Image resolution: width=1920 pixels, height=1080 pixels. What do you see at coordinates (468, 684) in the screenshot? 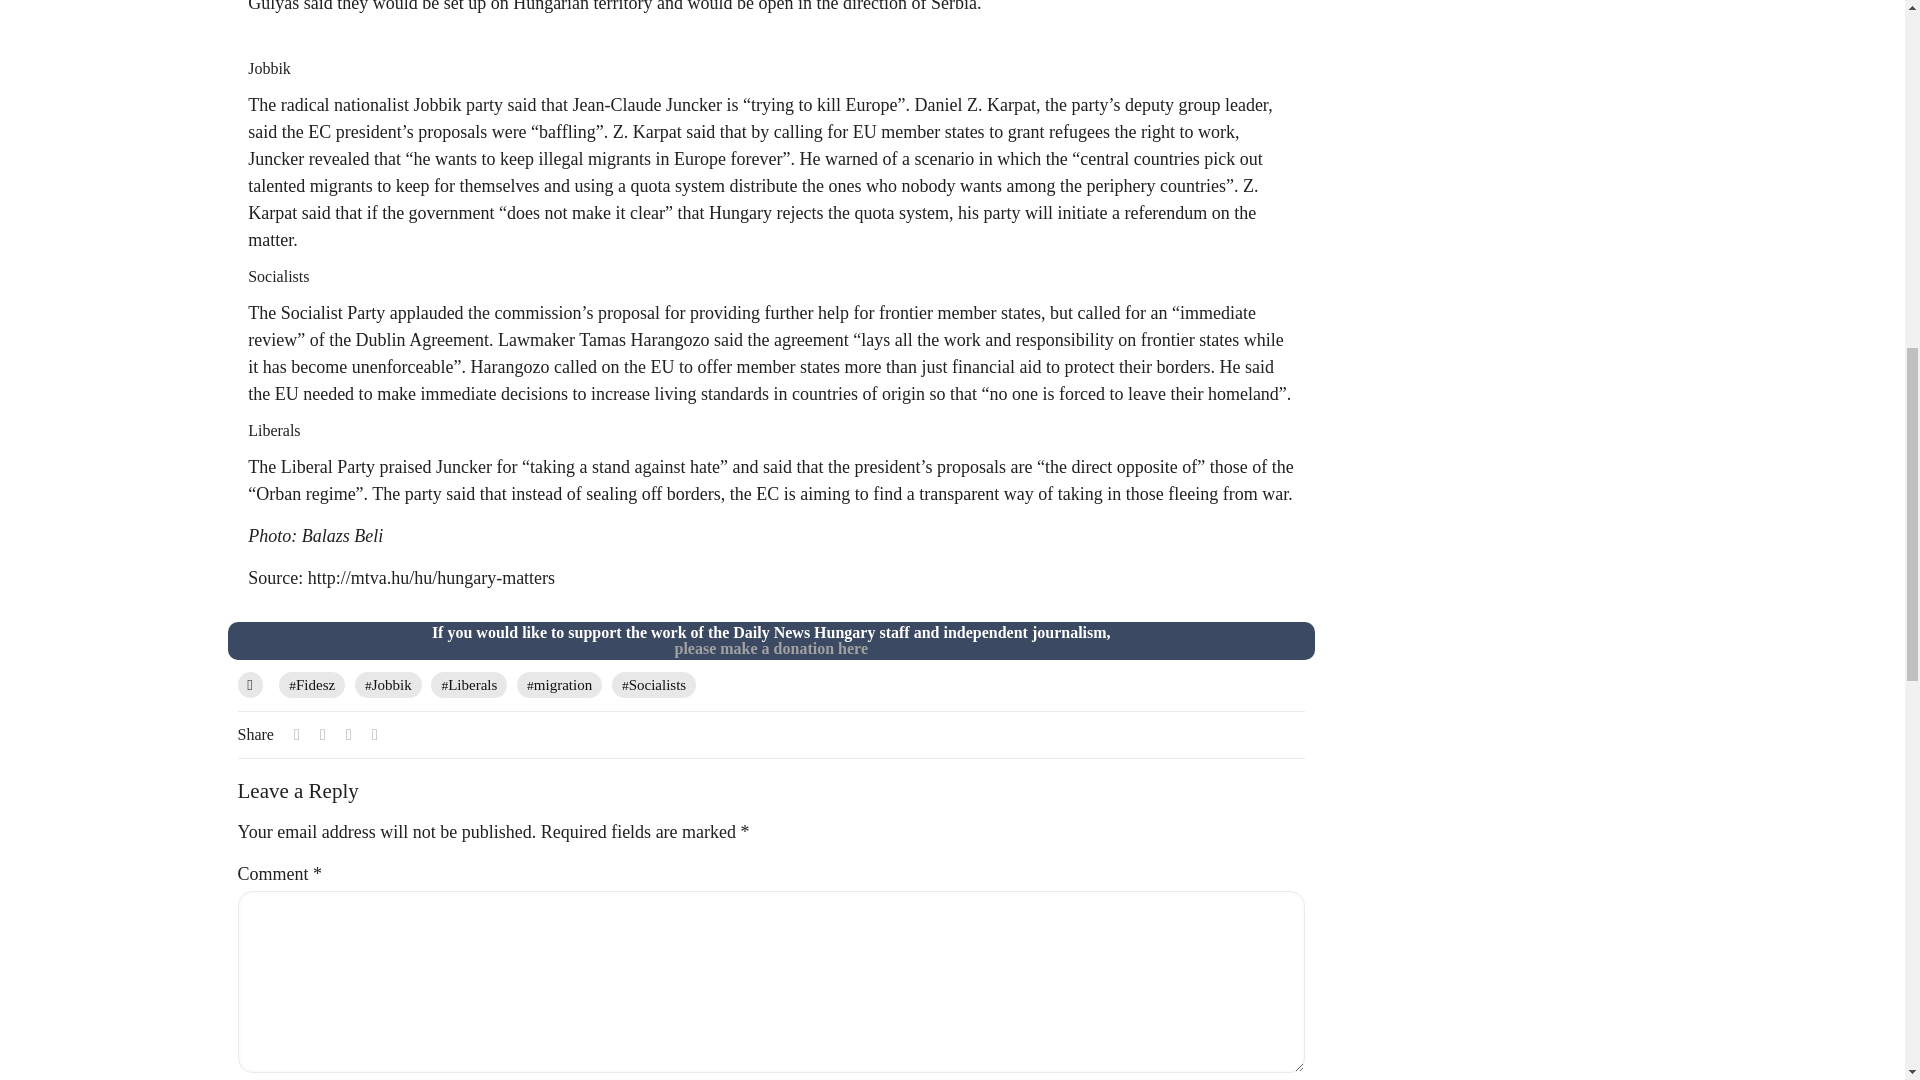
I see `Liberals` at bounding box center [468, 684].